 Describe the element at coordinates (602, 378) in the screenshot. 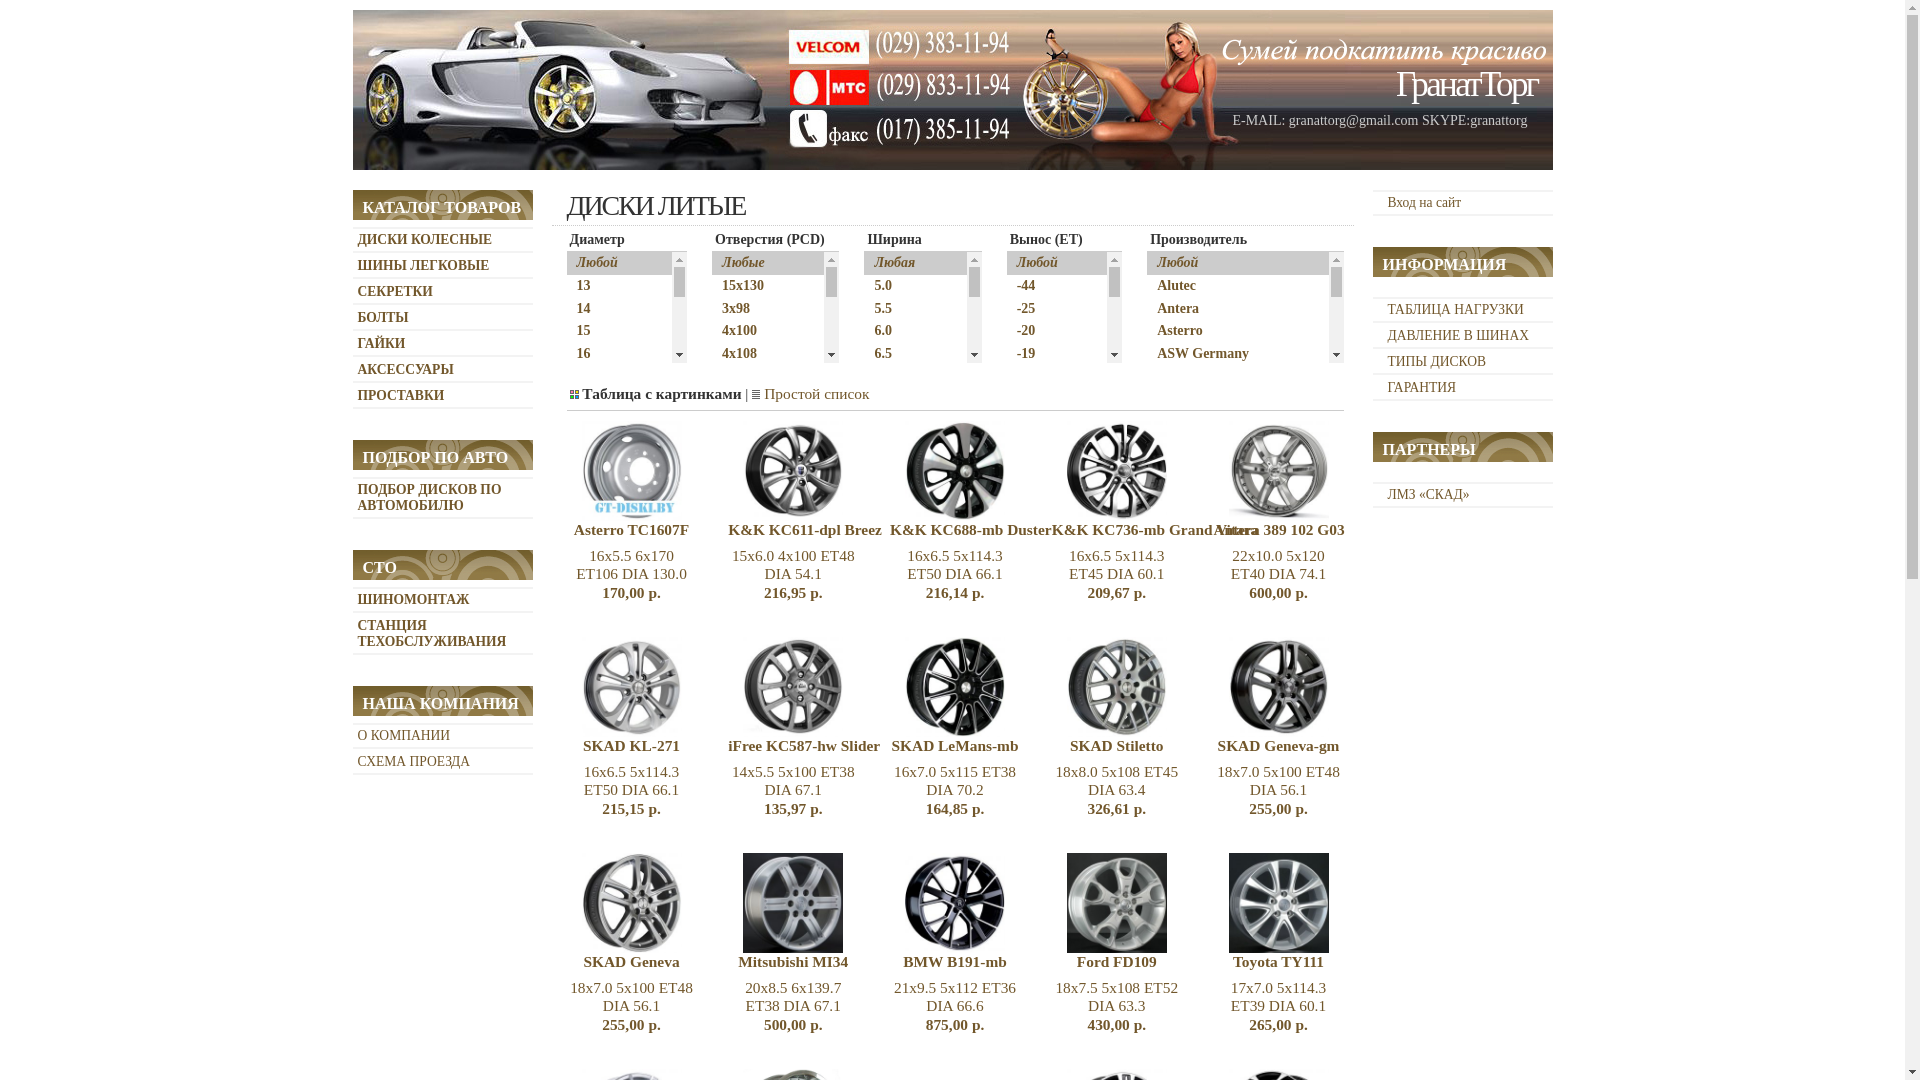

I see `17` at that location.